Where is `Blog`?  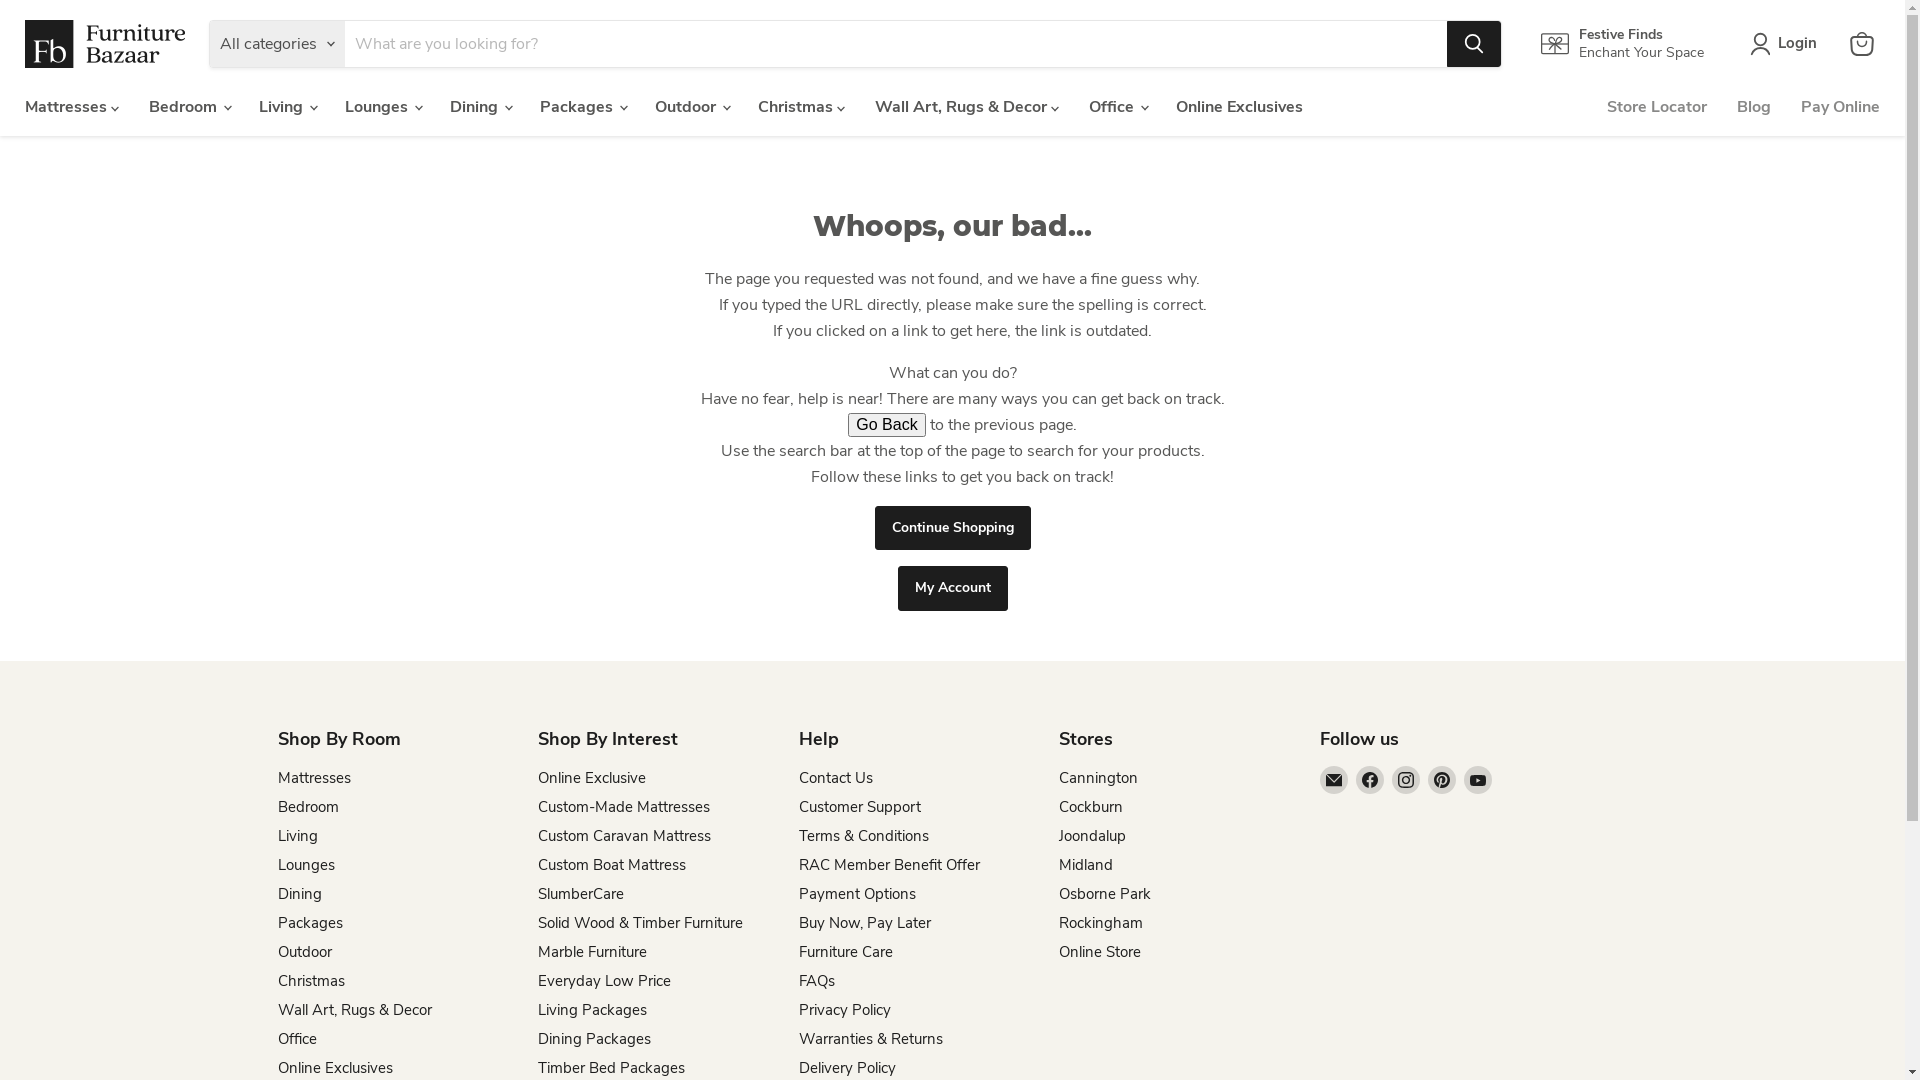
Blog is located at coordinates (1754, 107).